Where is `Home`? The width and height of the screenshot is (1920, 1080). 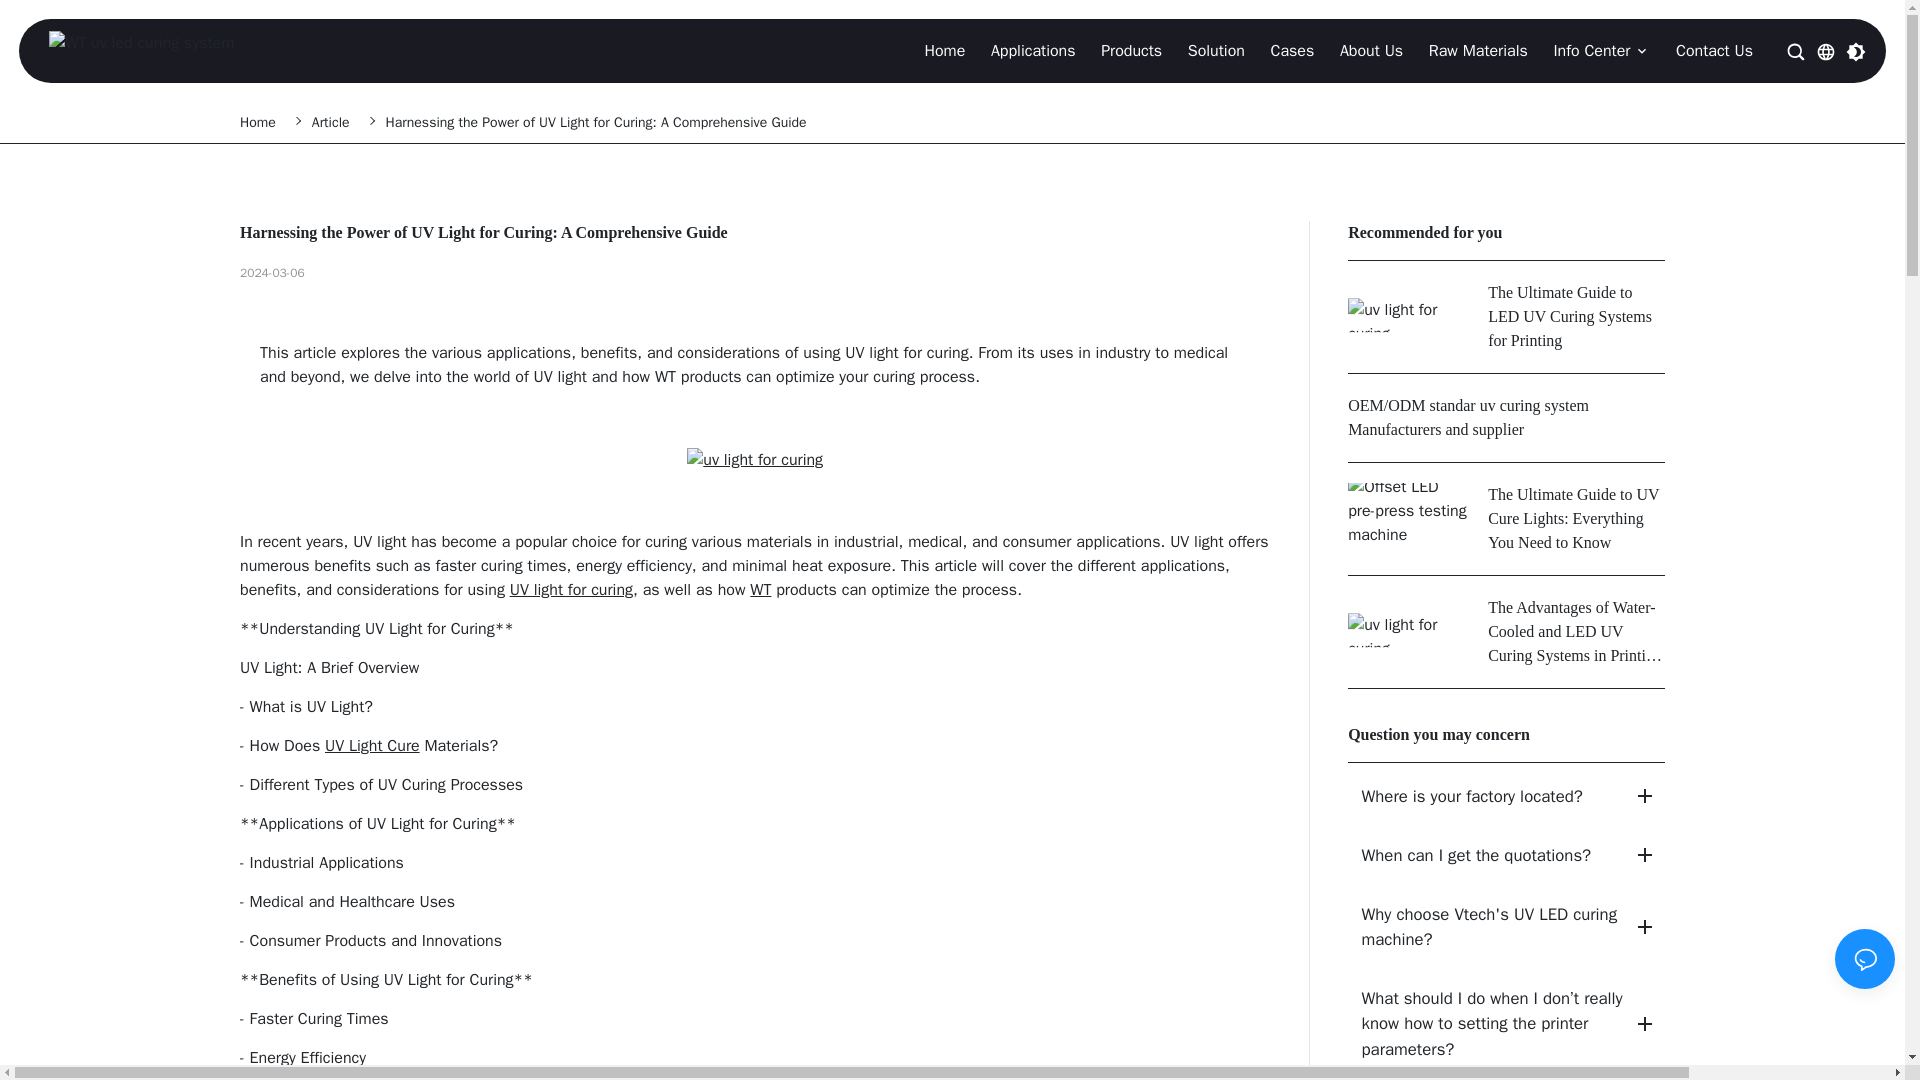 Home is located at coordinates (263, 122).